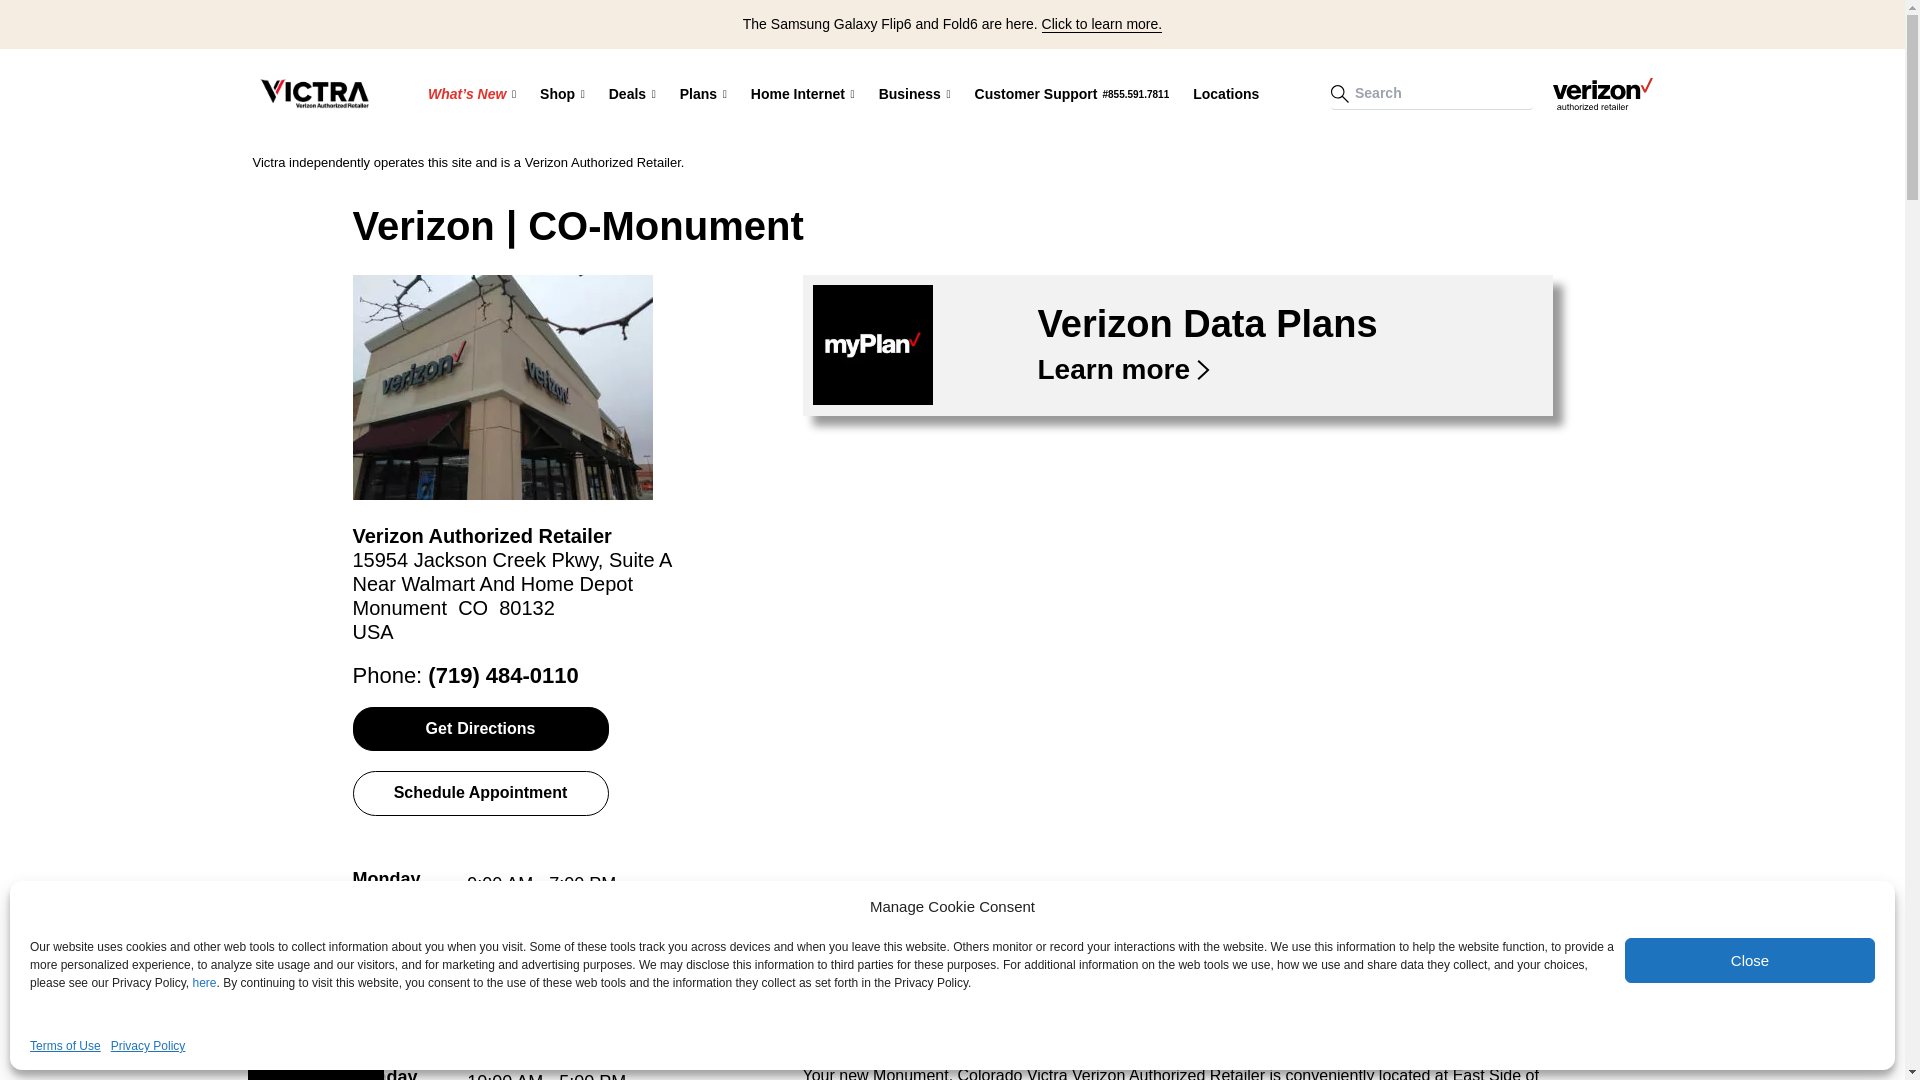 This screenshot has width=1920, height=1080. I want to click on Privacy Policy, so click(148, 1046).